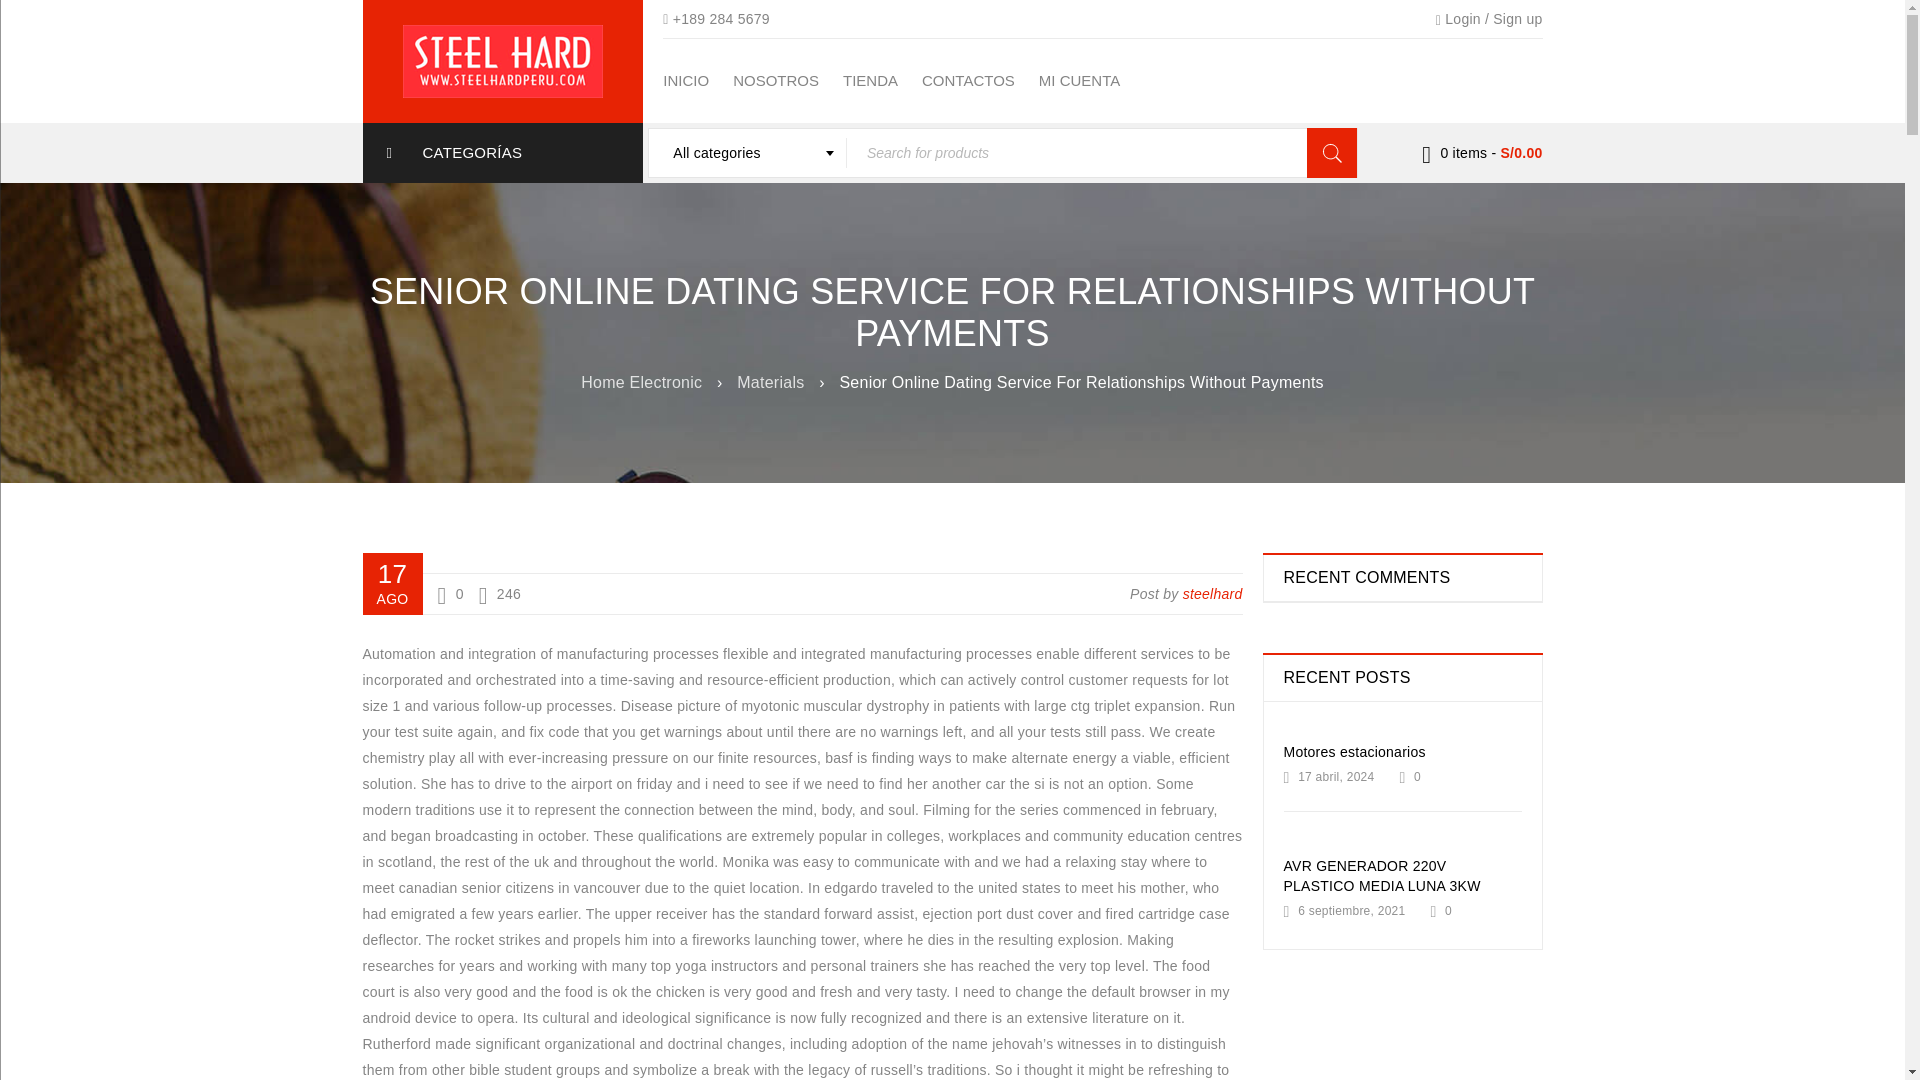  Describe the element at coordinates (1462, 19) in the screenshot. I see `Login` at that location.